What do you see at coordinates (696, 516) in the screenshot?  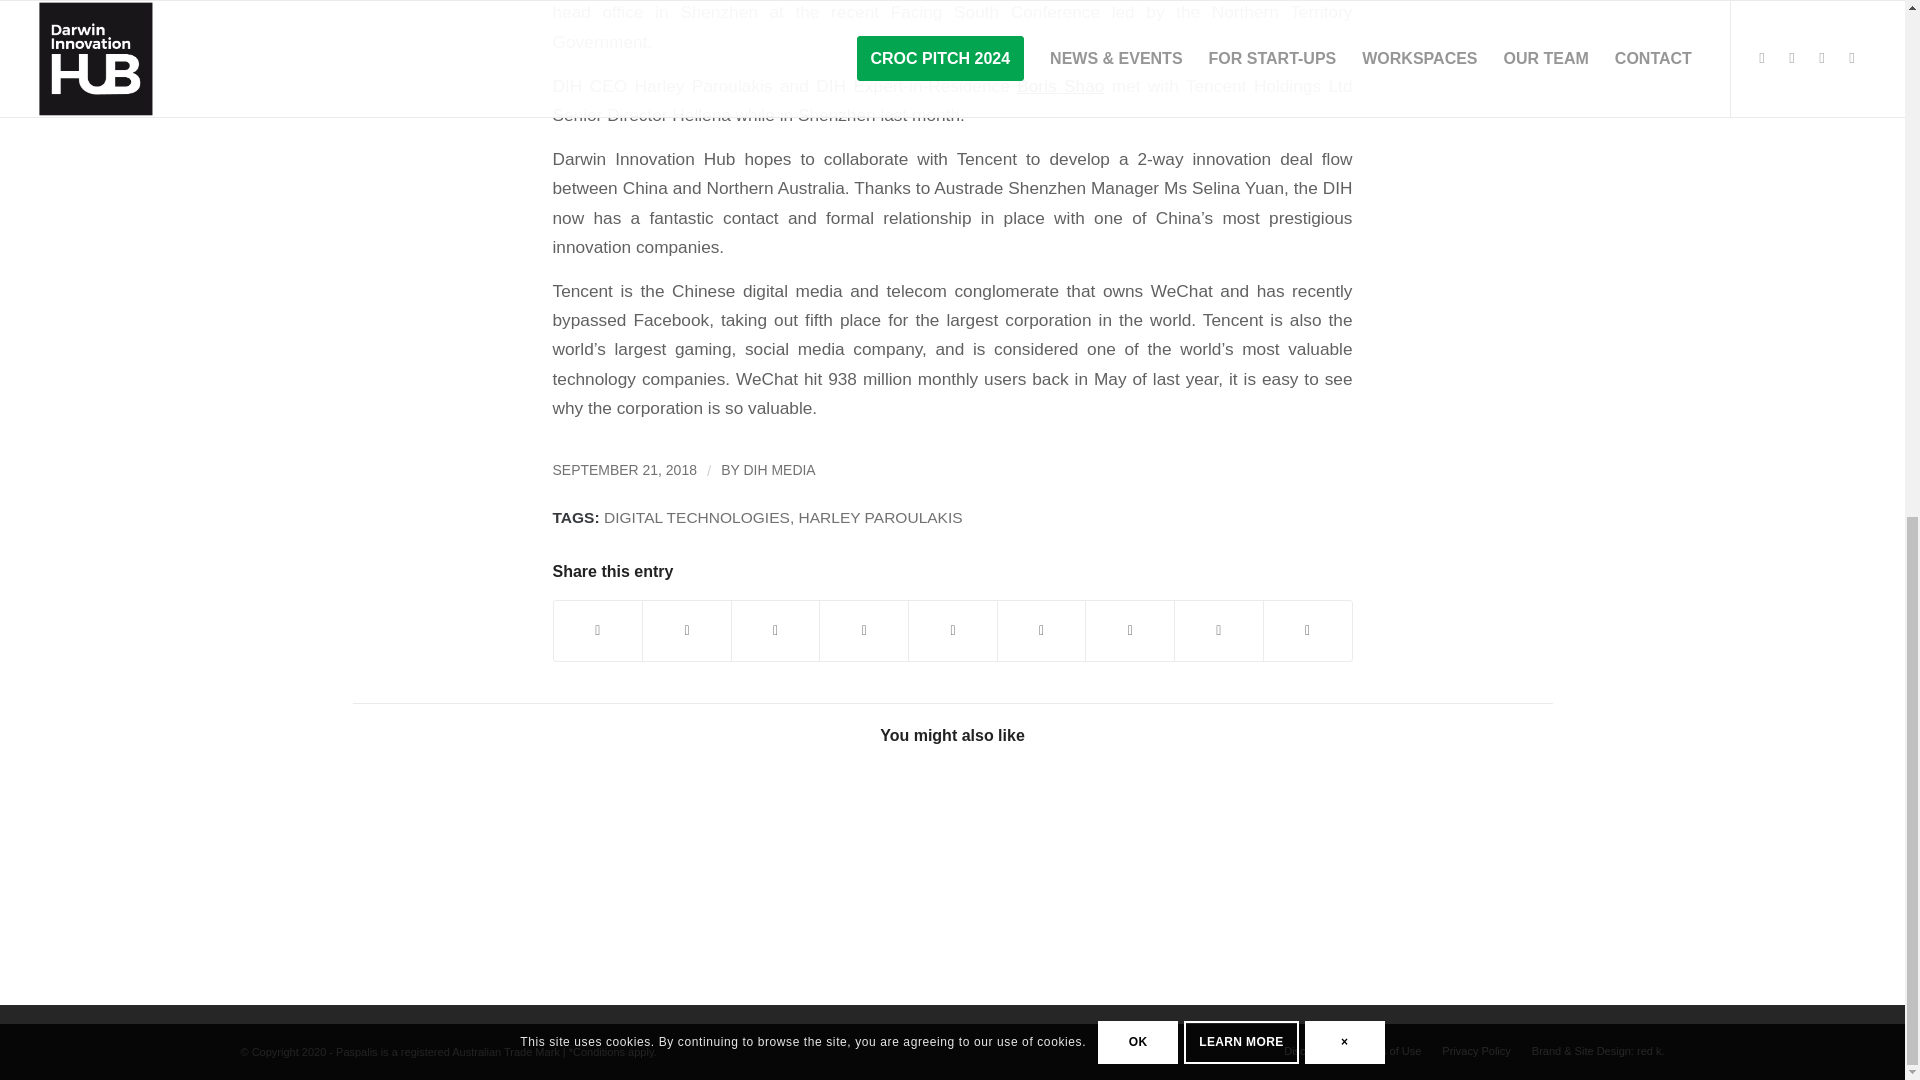 I see `DIGITAL TECHNOLOGIES` at bounding box center [696, 516].